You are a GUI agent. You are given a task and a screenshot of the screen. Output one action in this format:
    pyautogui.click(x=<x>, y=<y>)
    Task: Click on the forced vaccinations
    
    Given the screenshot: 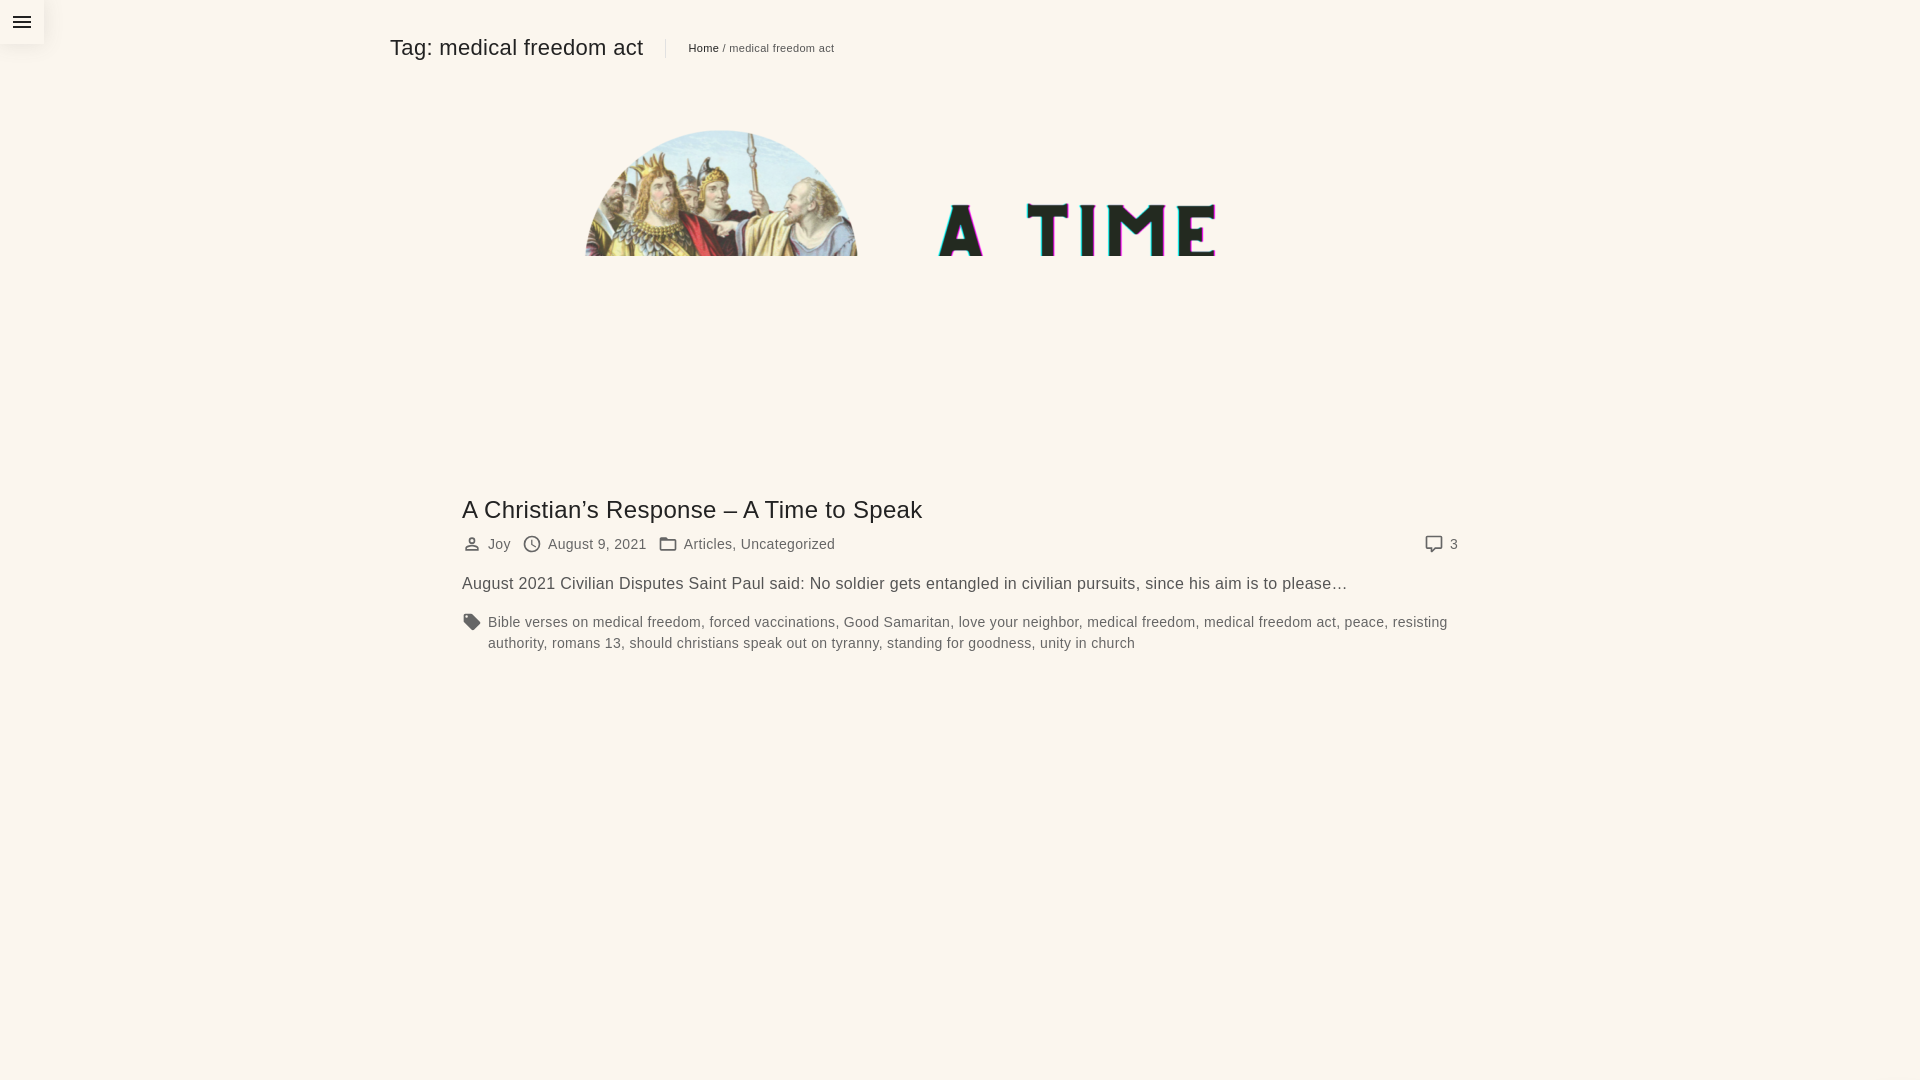 What is the action you would take?
    pyautogui.click(x=772, y=622)
    